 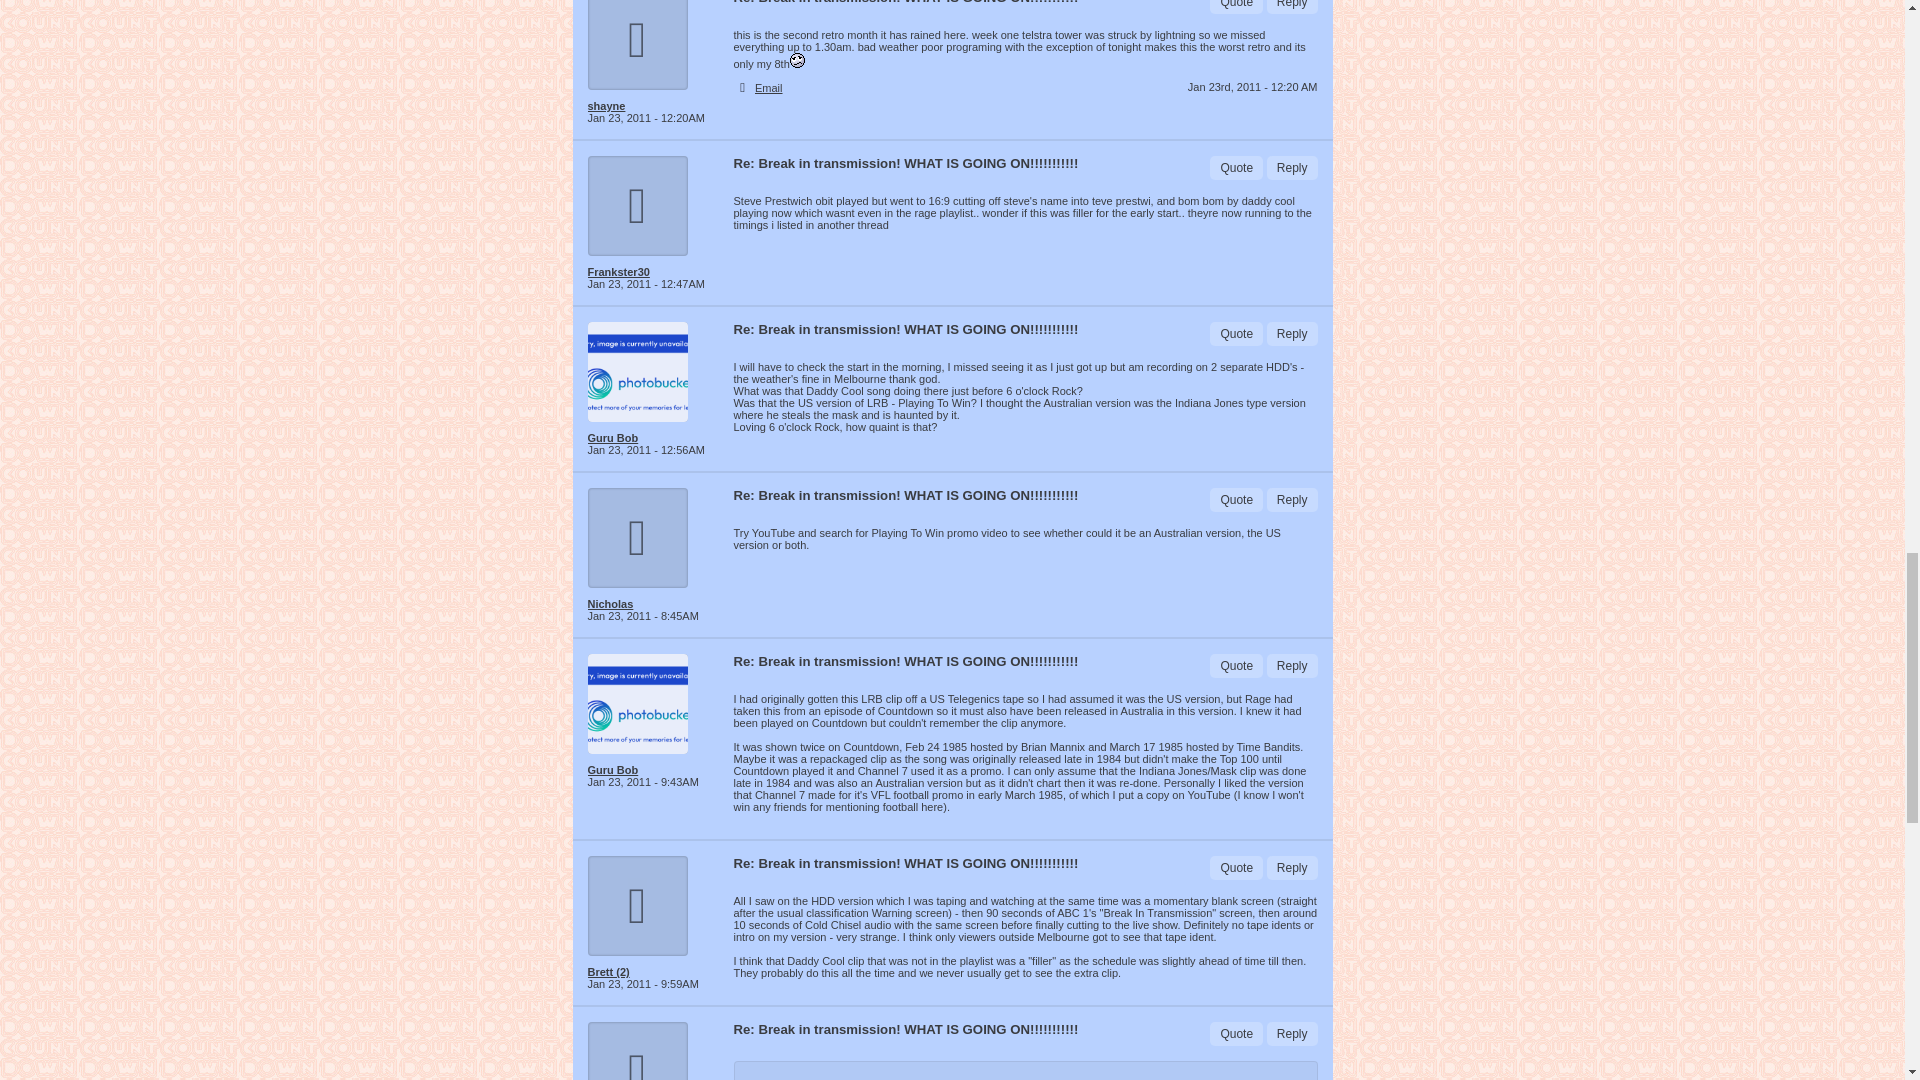 I want to click on Messages from this User, so click(x=613, y=770).